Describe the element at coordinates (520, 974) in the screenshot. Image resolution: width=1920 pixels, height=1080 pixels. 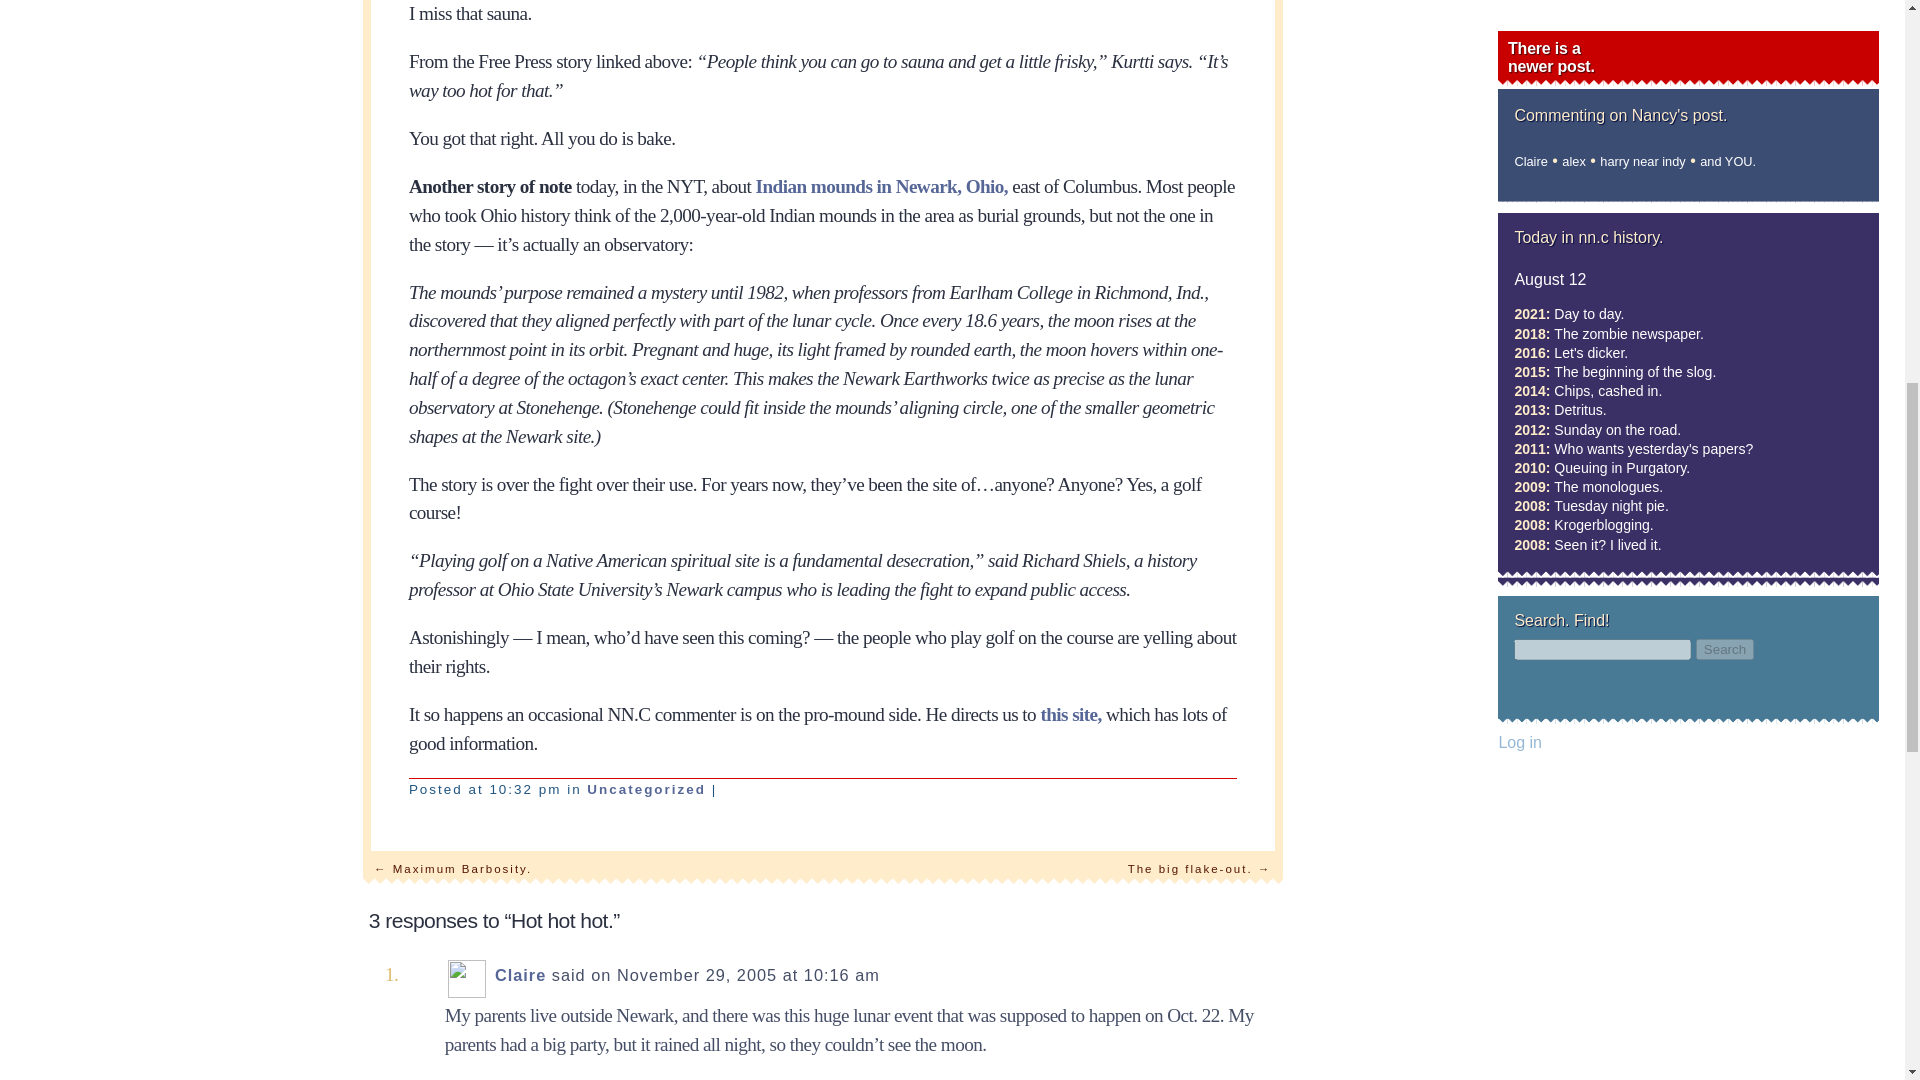
I see `Claire` at that location.